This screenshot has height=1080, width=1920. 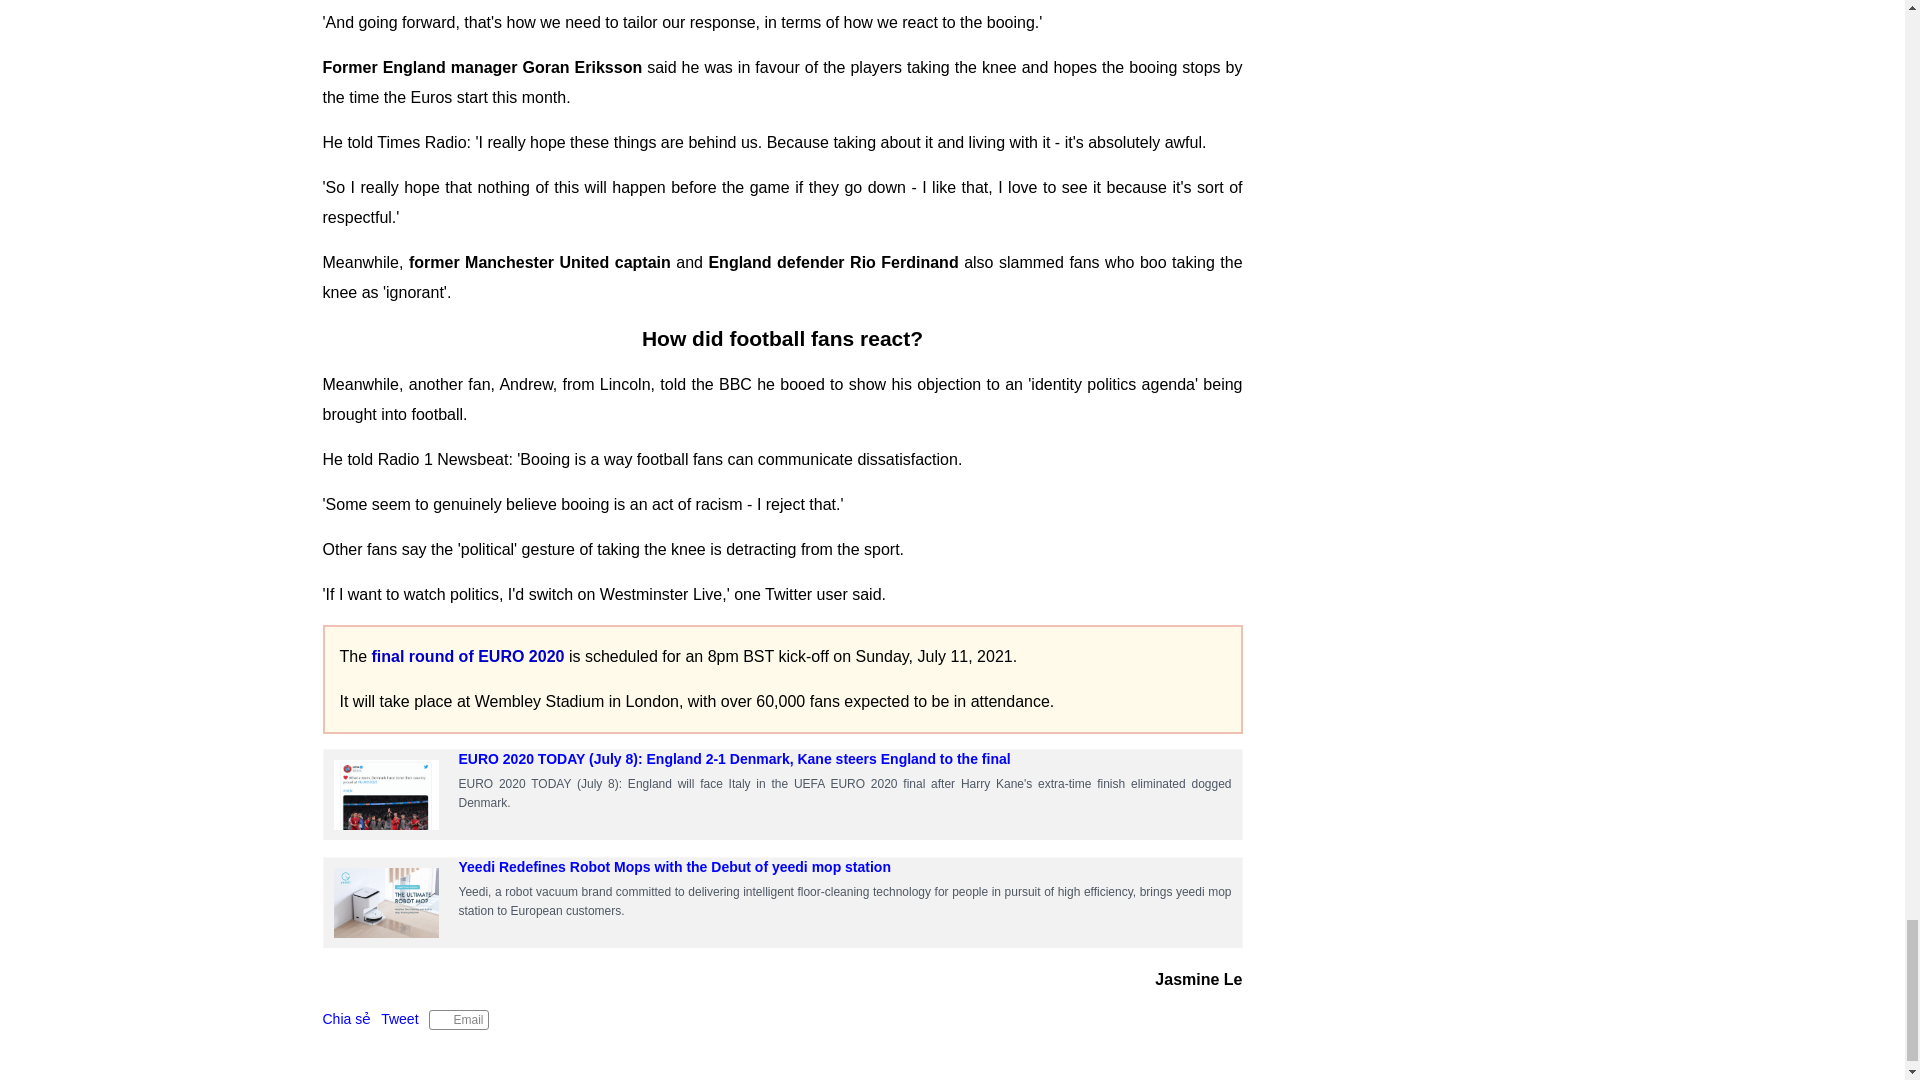 I want to click on final round of EURO 2020, so click(x=470, y=656).